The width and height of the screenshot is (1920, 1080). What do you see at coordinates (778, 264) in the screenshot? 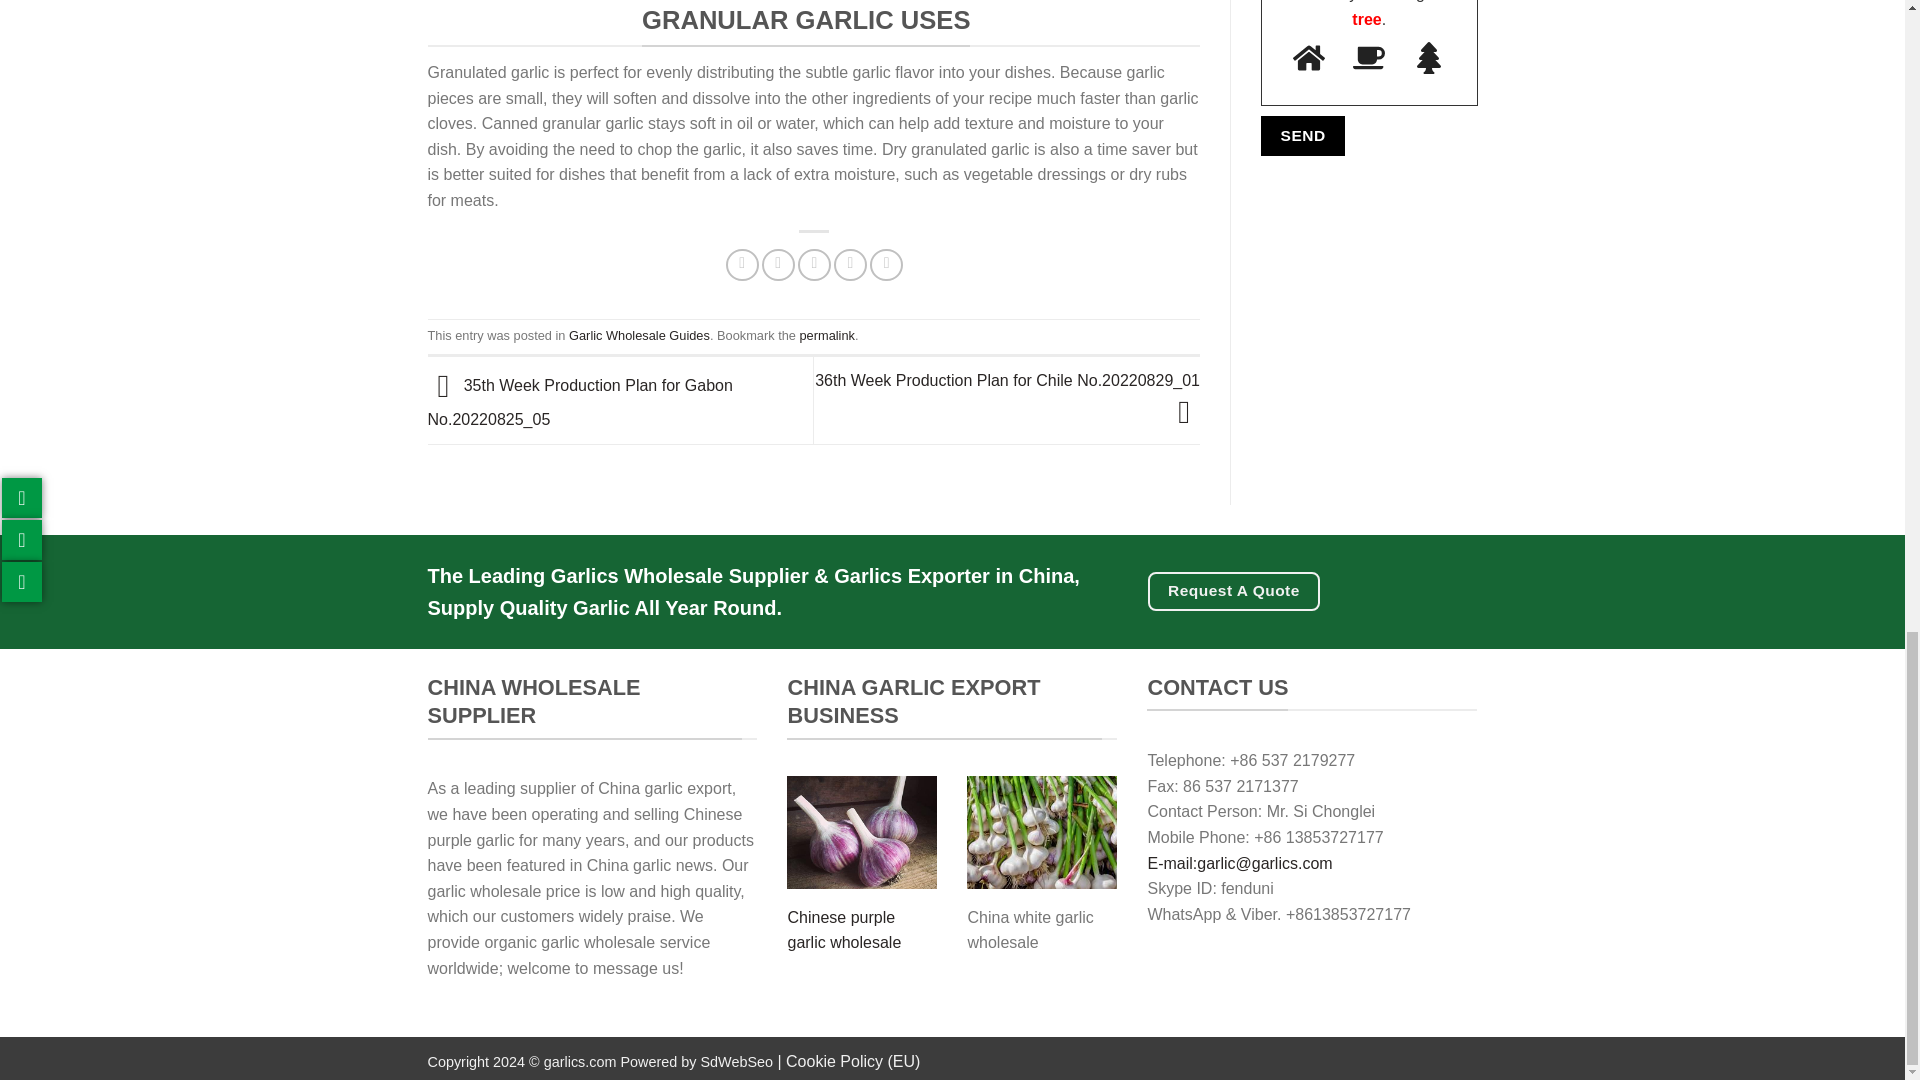
I see `Share on Twitter` at bounding box center [778, 264].